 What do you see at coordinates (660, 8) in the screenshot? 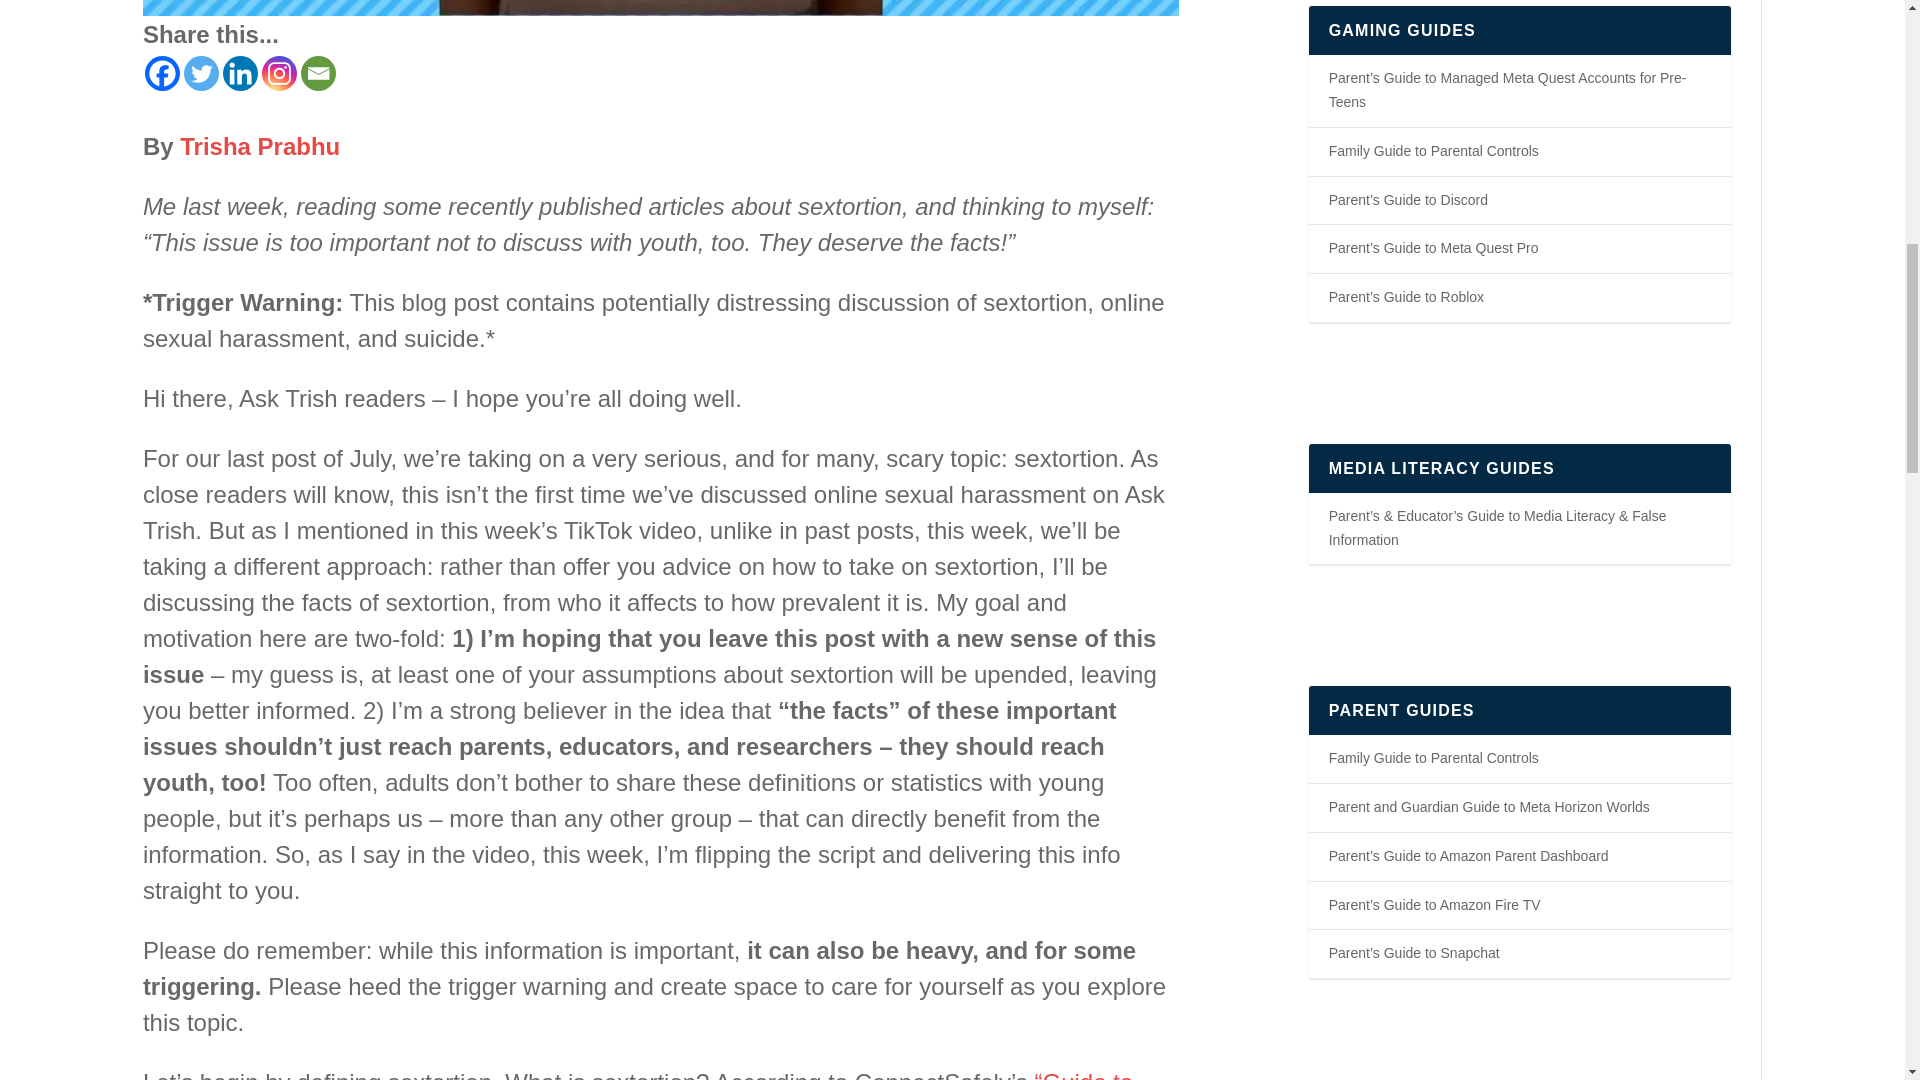
I see `Ask Trish Blue 7.26` at bounding box center [660, 8].